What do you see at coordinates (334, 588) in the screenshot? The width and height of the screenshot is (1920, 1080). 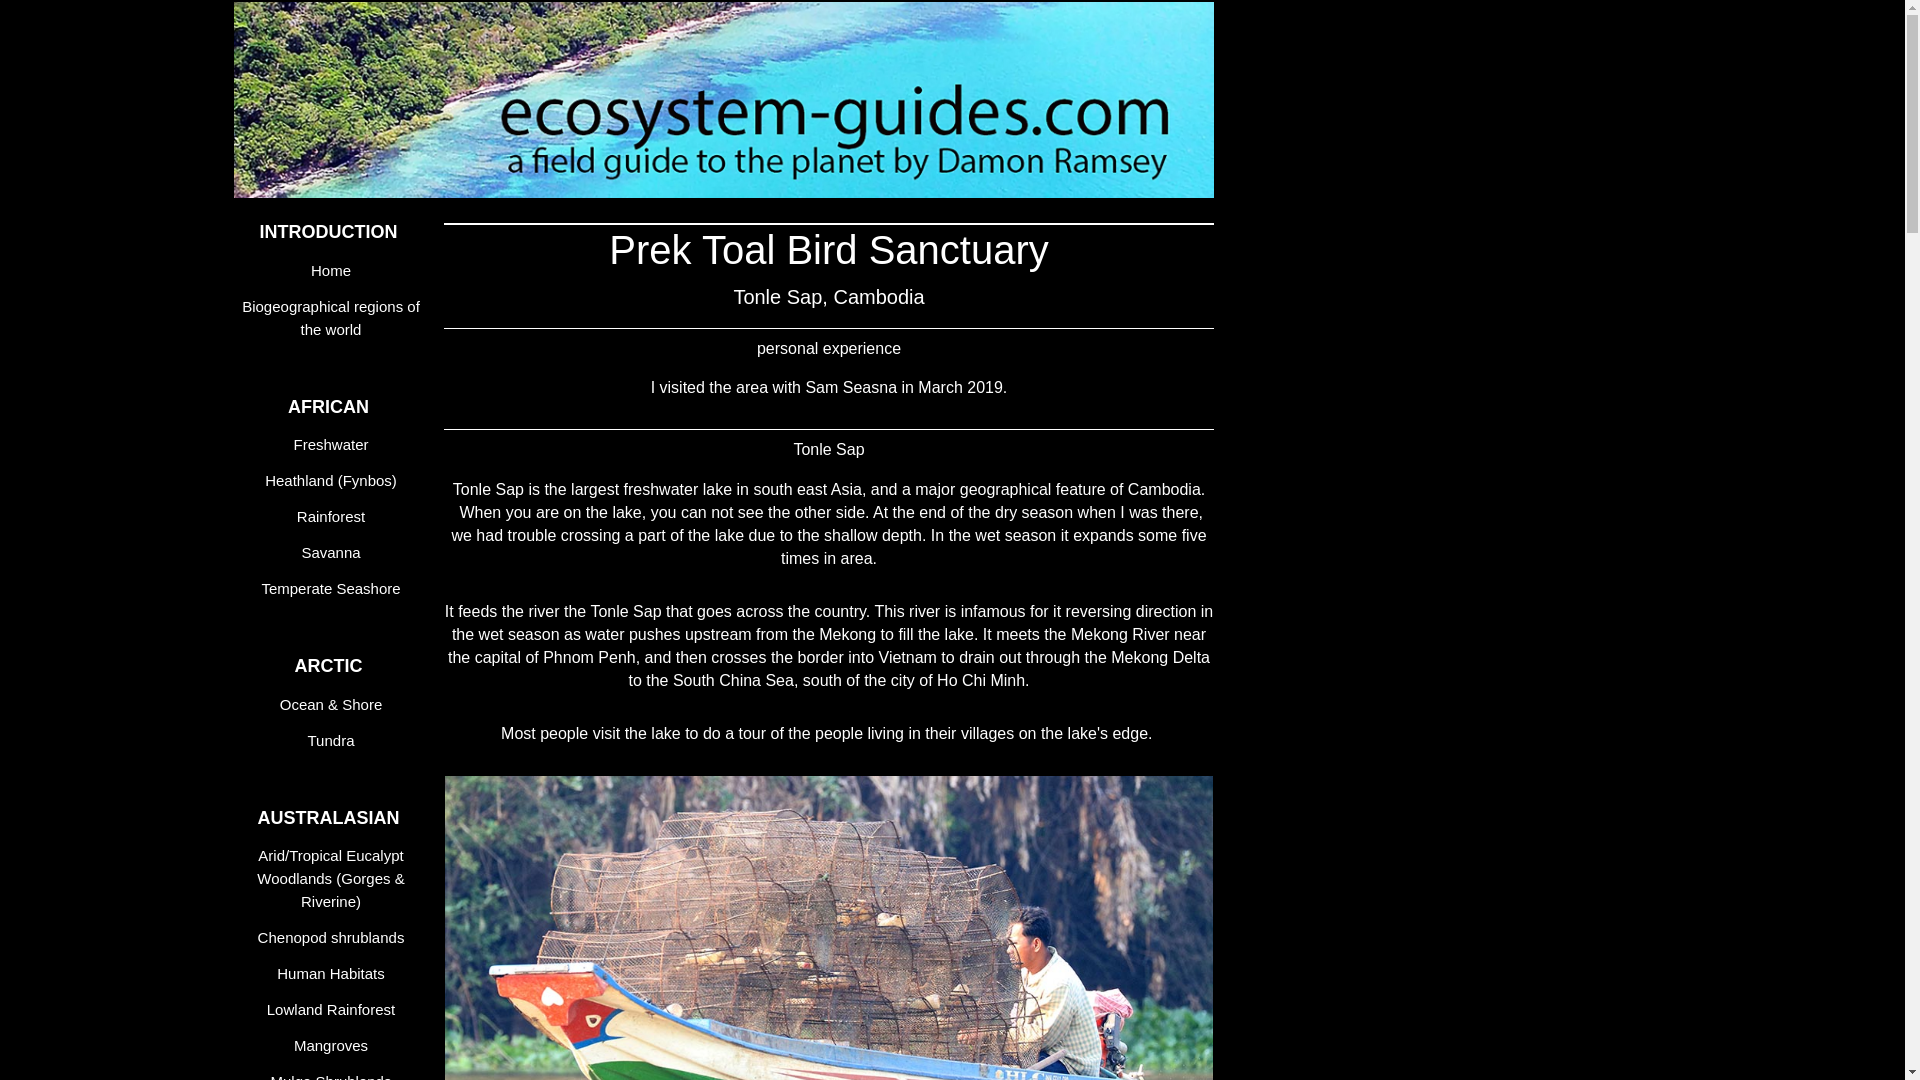 I see `Temperate Seashore` at bounding box center [334, 588].